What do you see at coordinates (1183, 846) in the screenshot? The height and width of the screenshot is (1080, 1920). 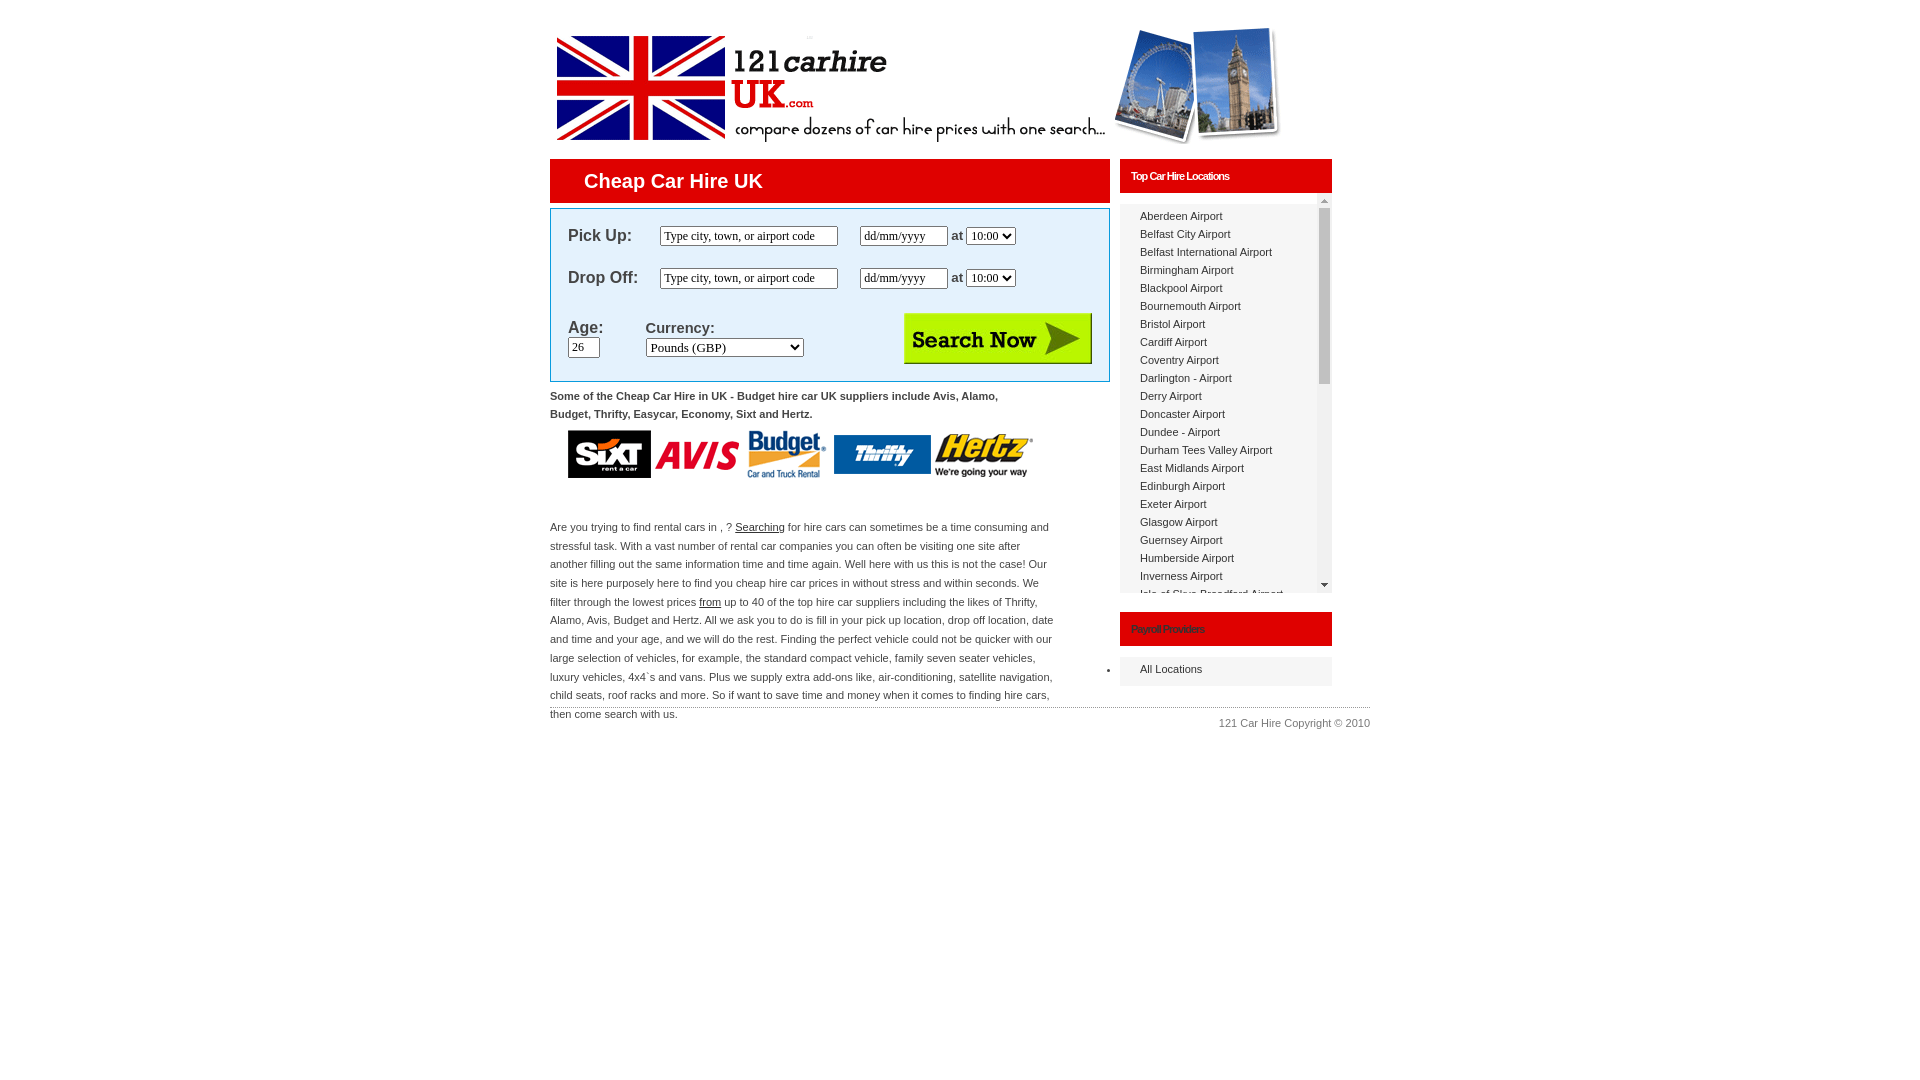 I see `Newcastle Airport` at bounding box center [1183, 846].